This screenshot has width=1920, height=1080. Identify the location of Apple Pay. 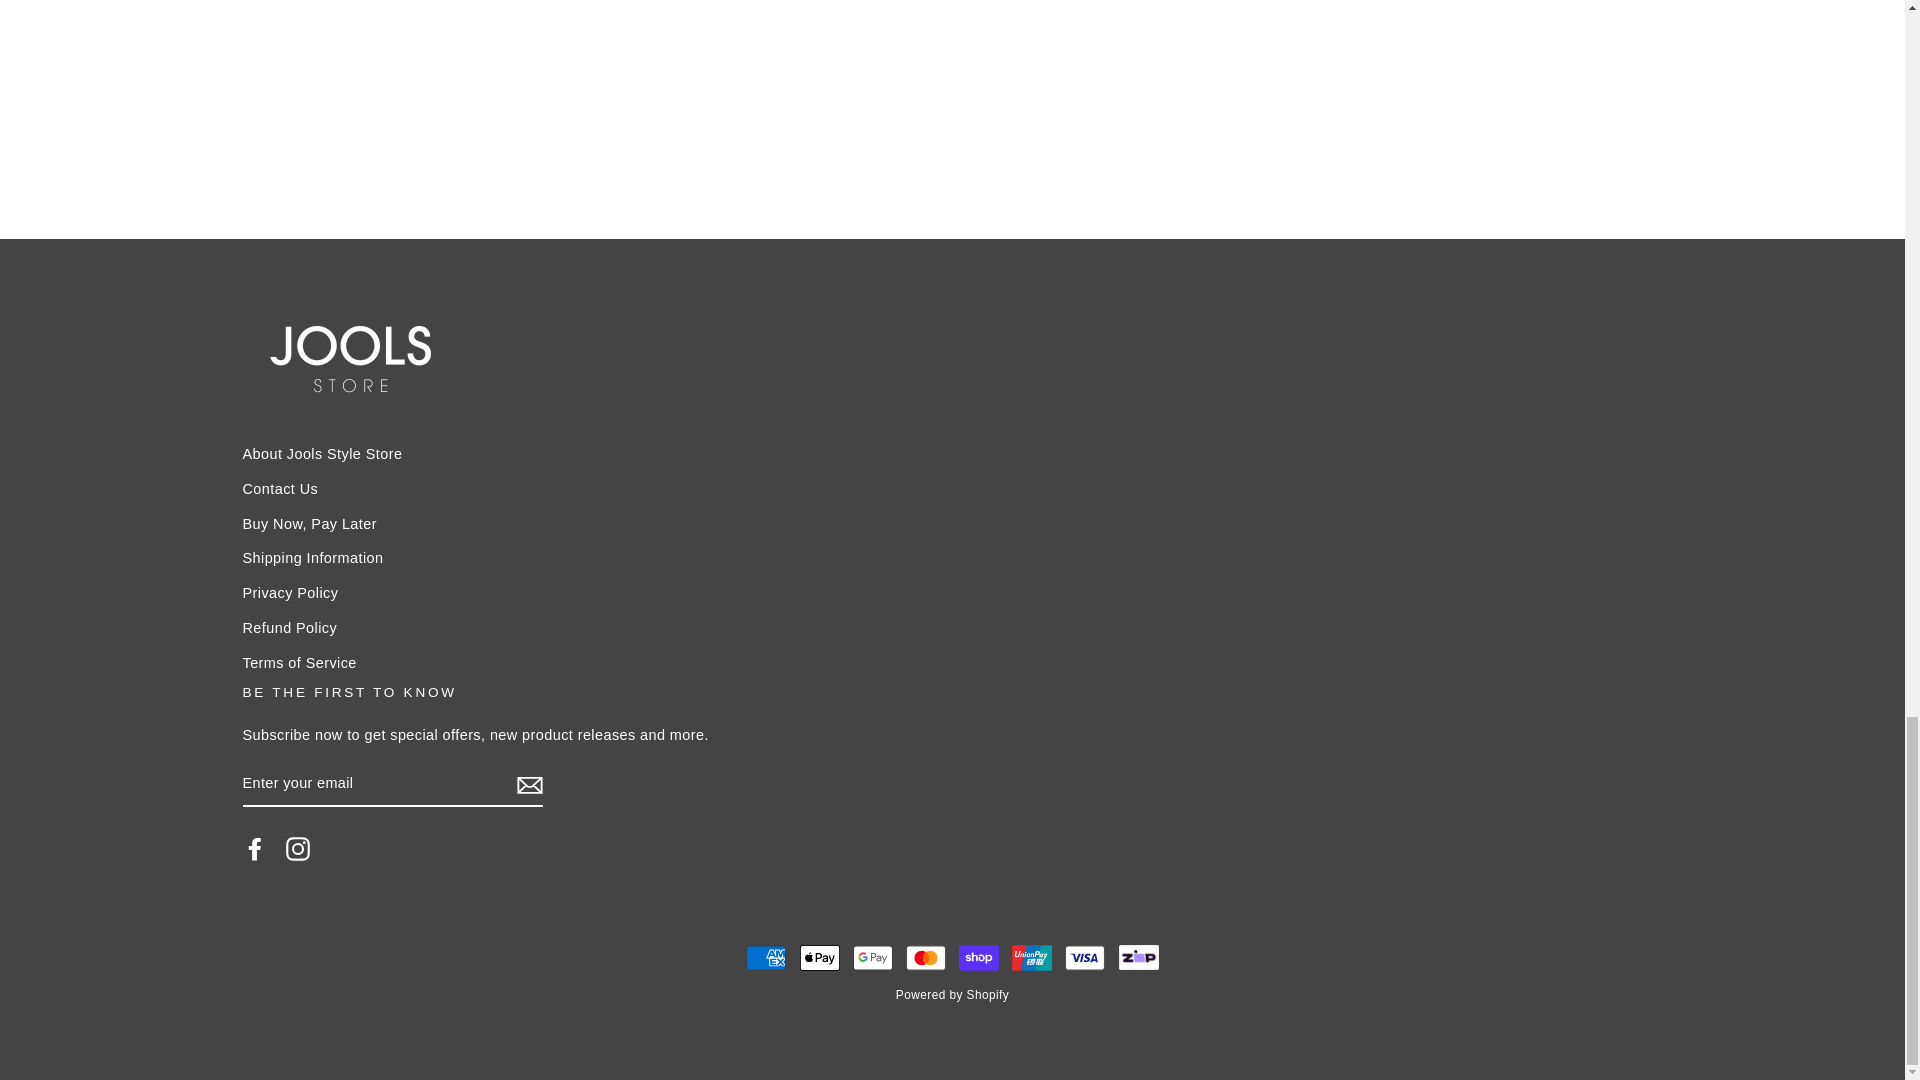
(820, 958).